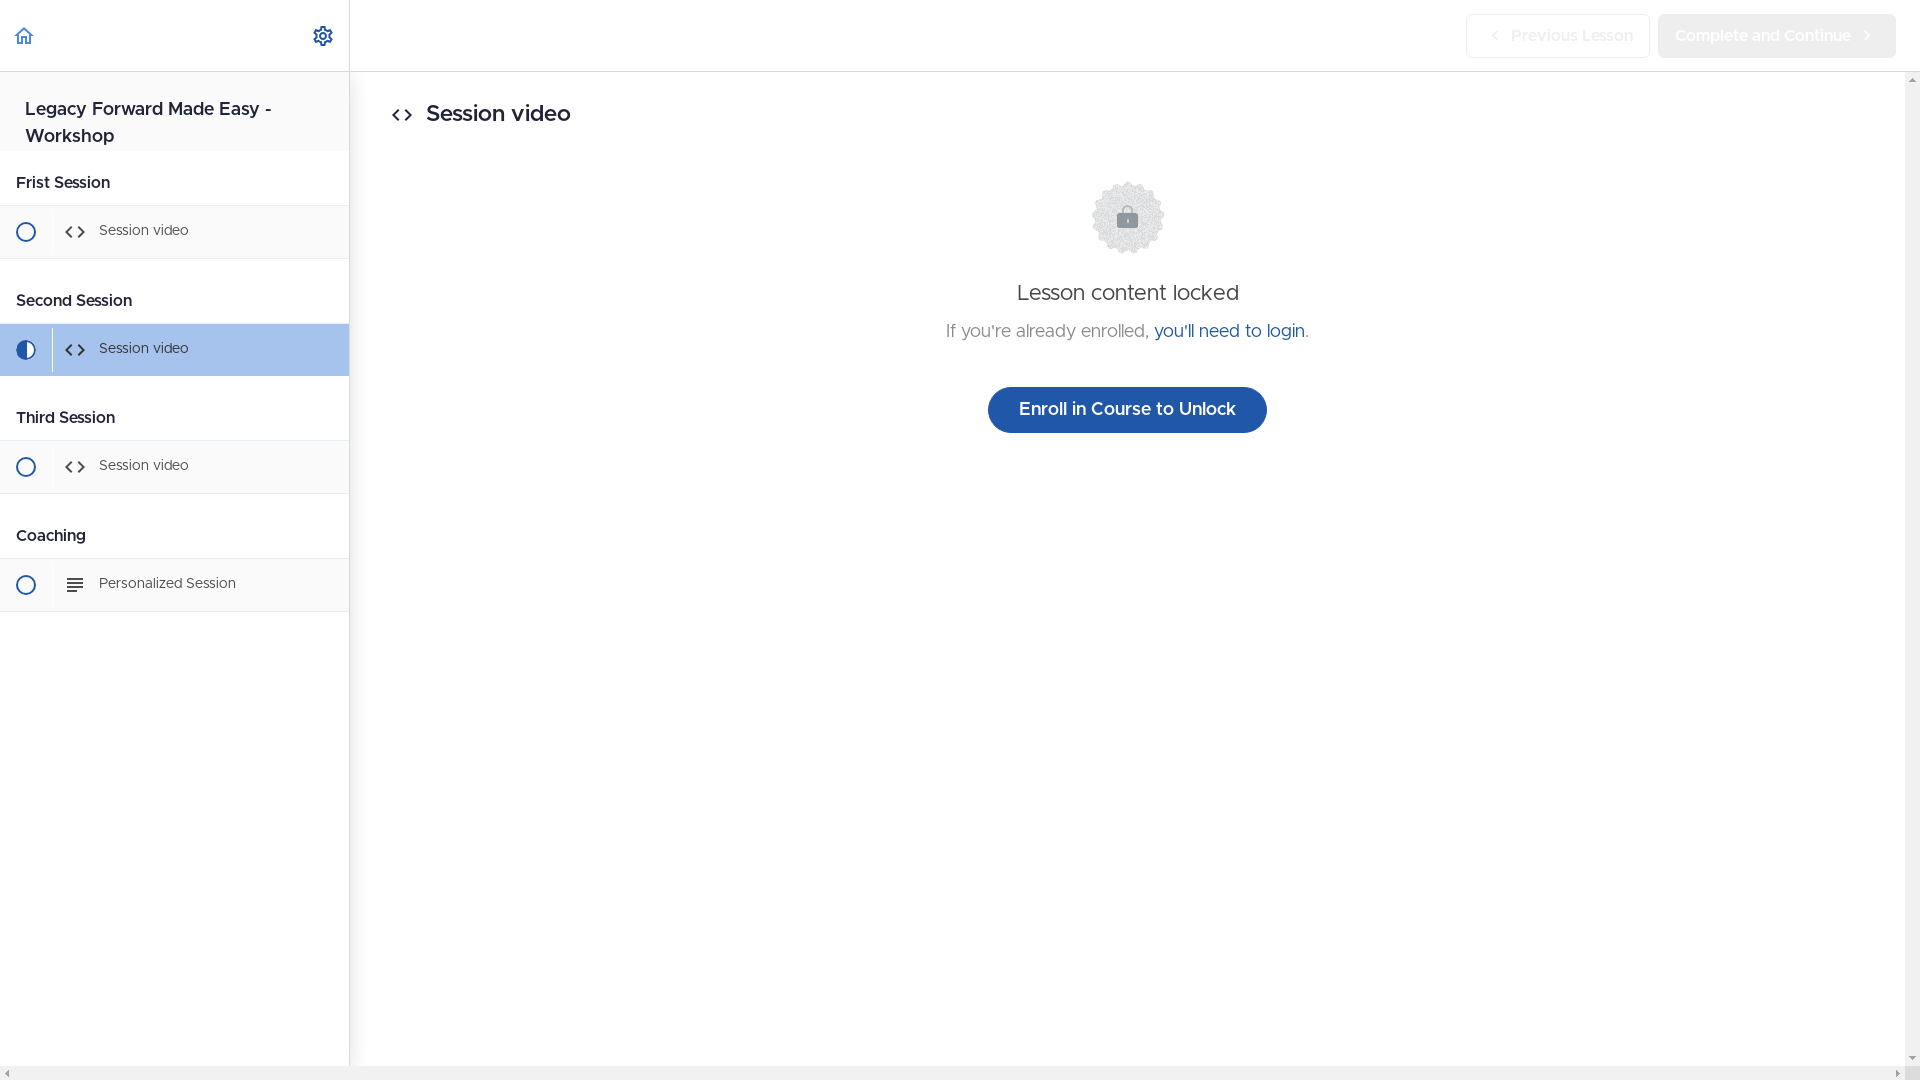 The width and height of the screenshot is (1920, 1080). What do you see at coordinates (1127, 410) in the screenshot?
I see `Enroll in Course to Unlock` at bounding box center [1127, 410].